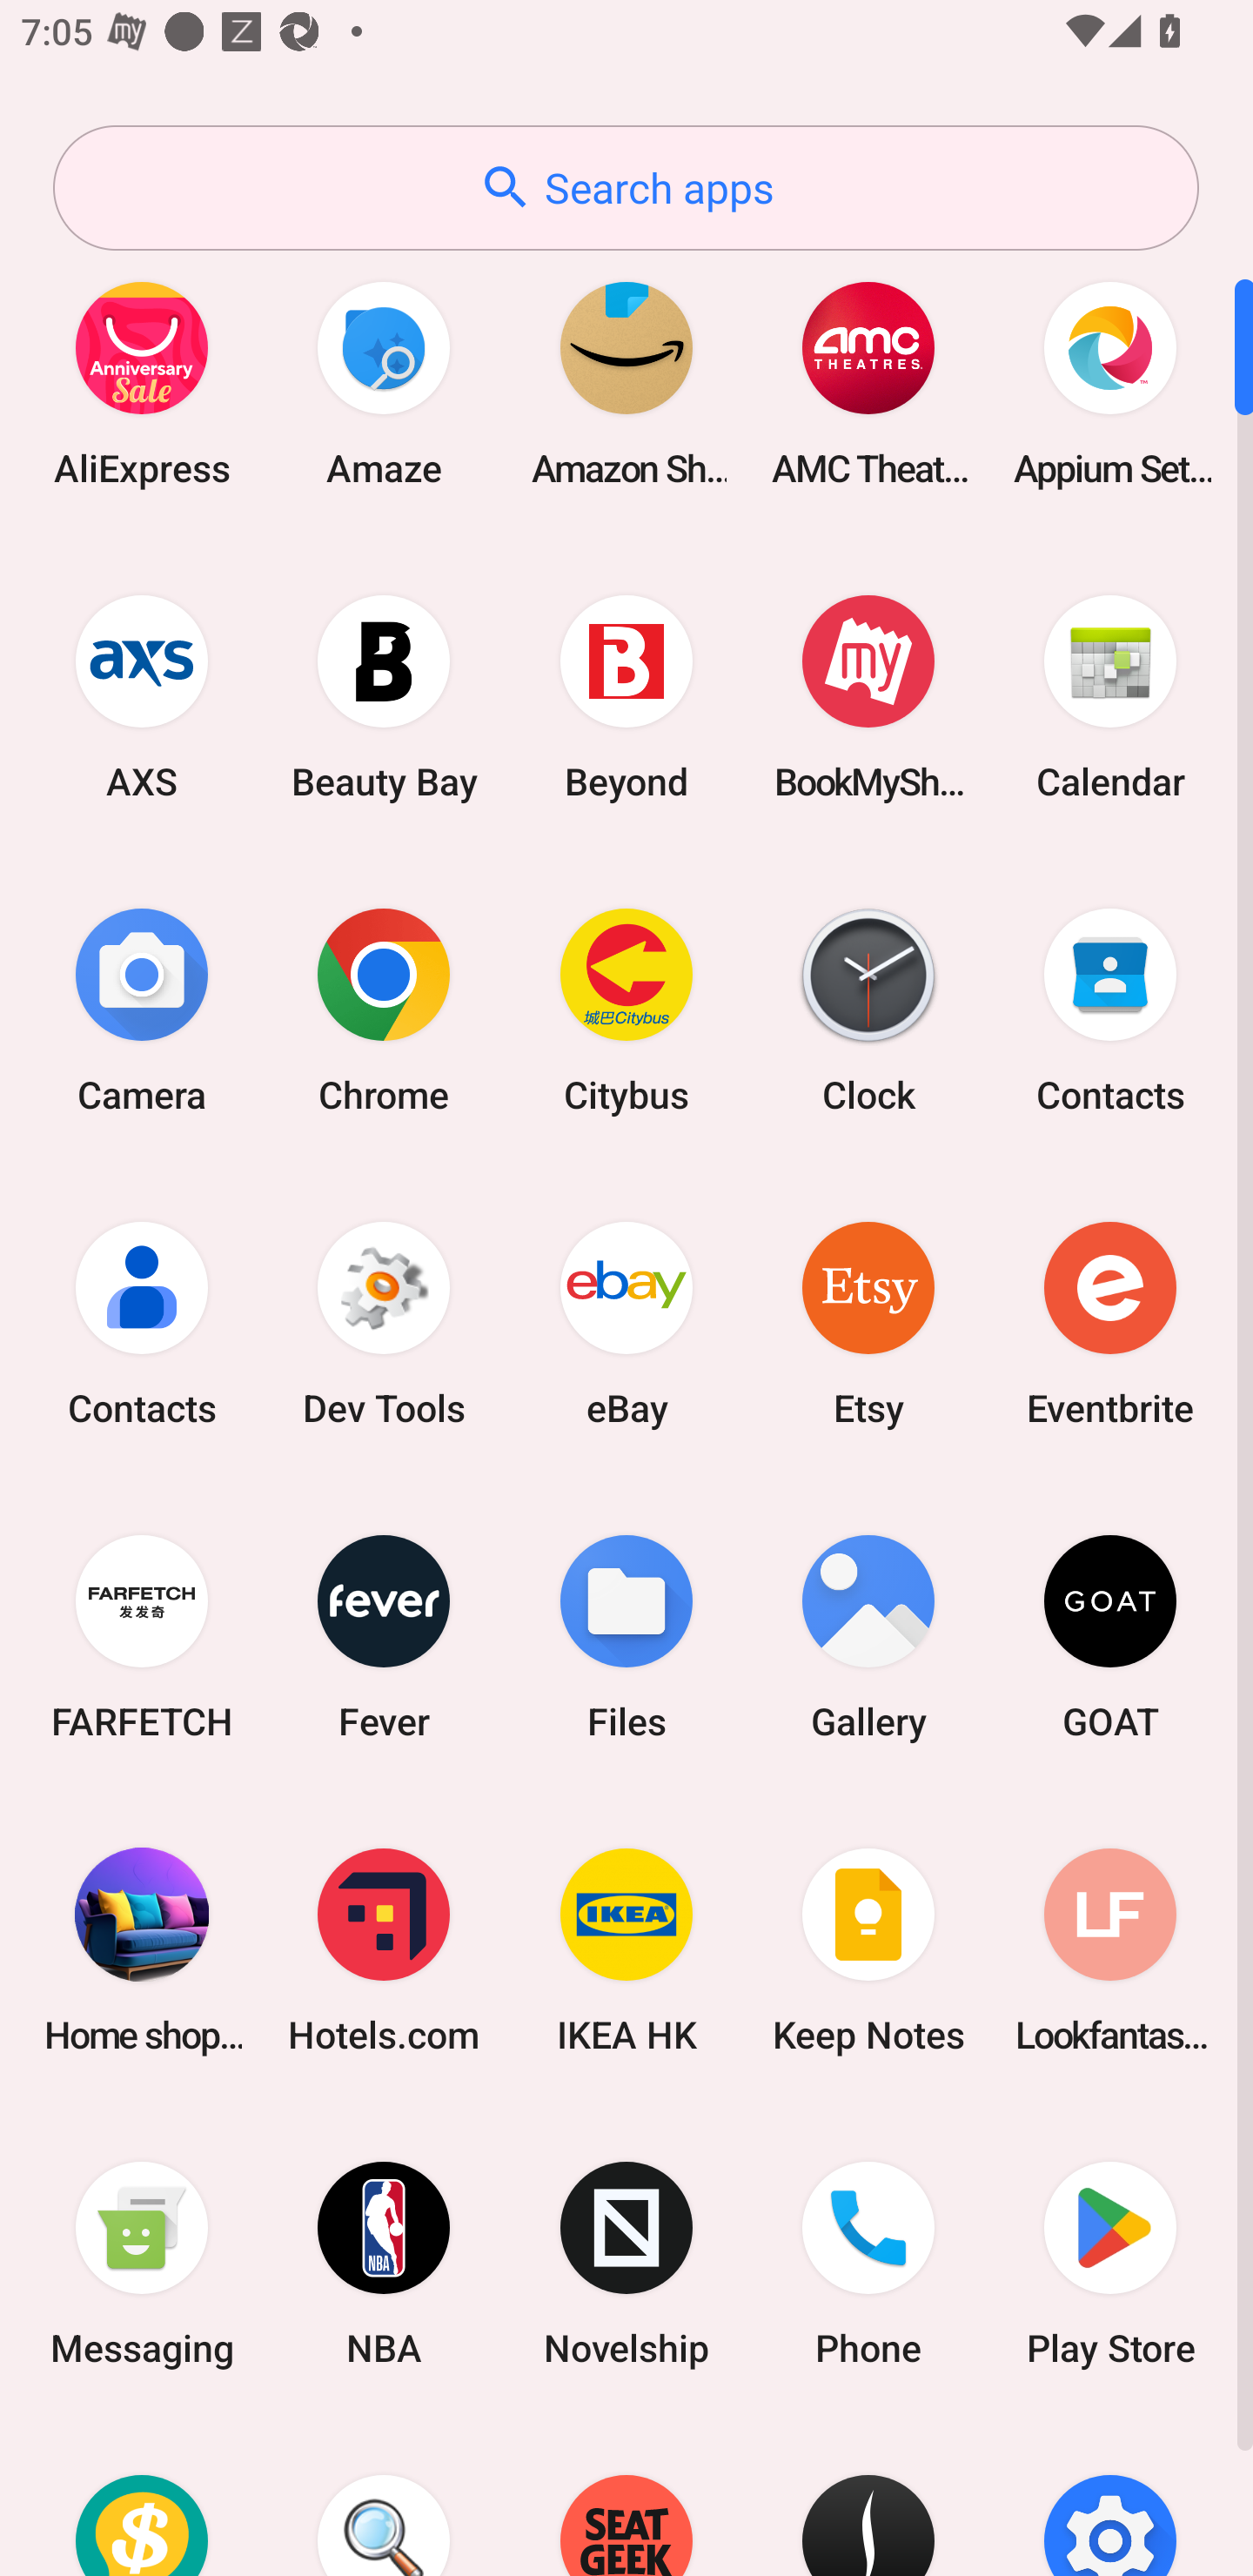 This screenshot has height=2576, width=1253. I want to click on Play Store, so click(1110, 2264).